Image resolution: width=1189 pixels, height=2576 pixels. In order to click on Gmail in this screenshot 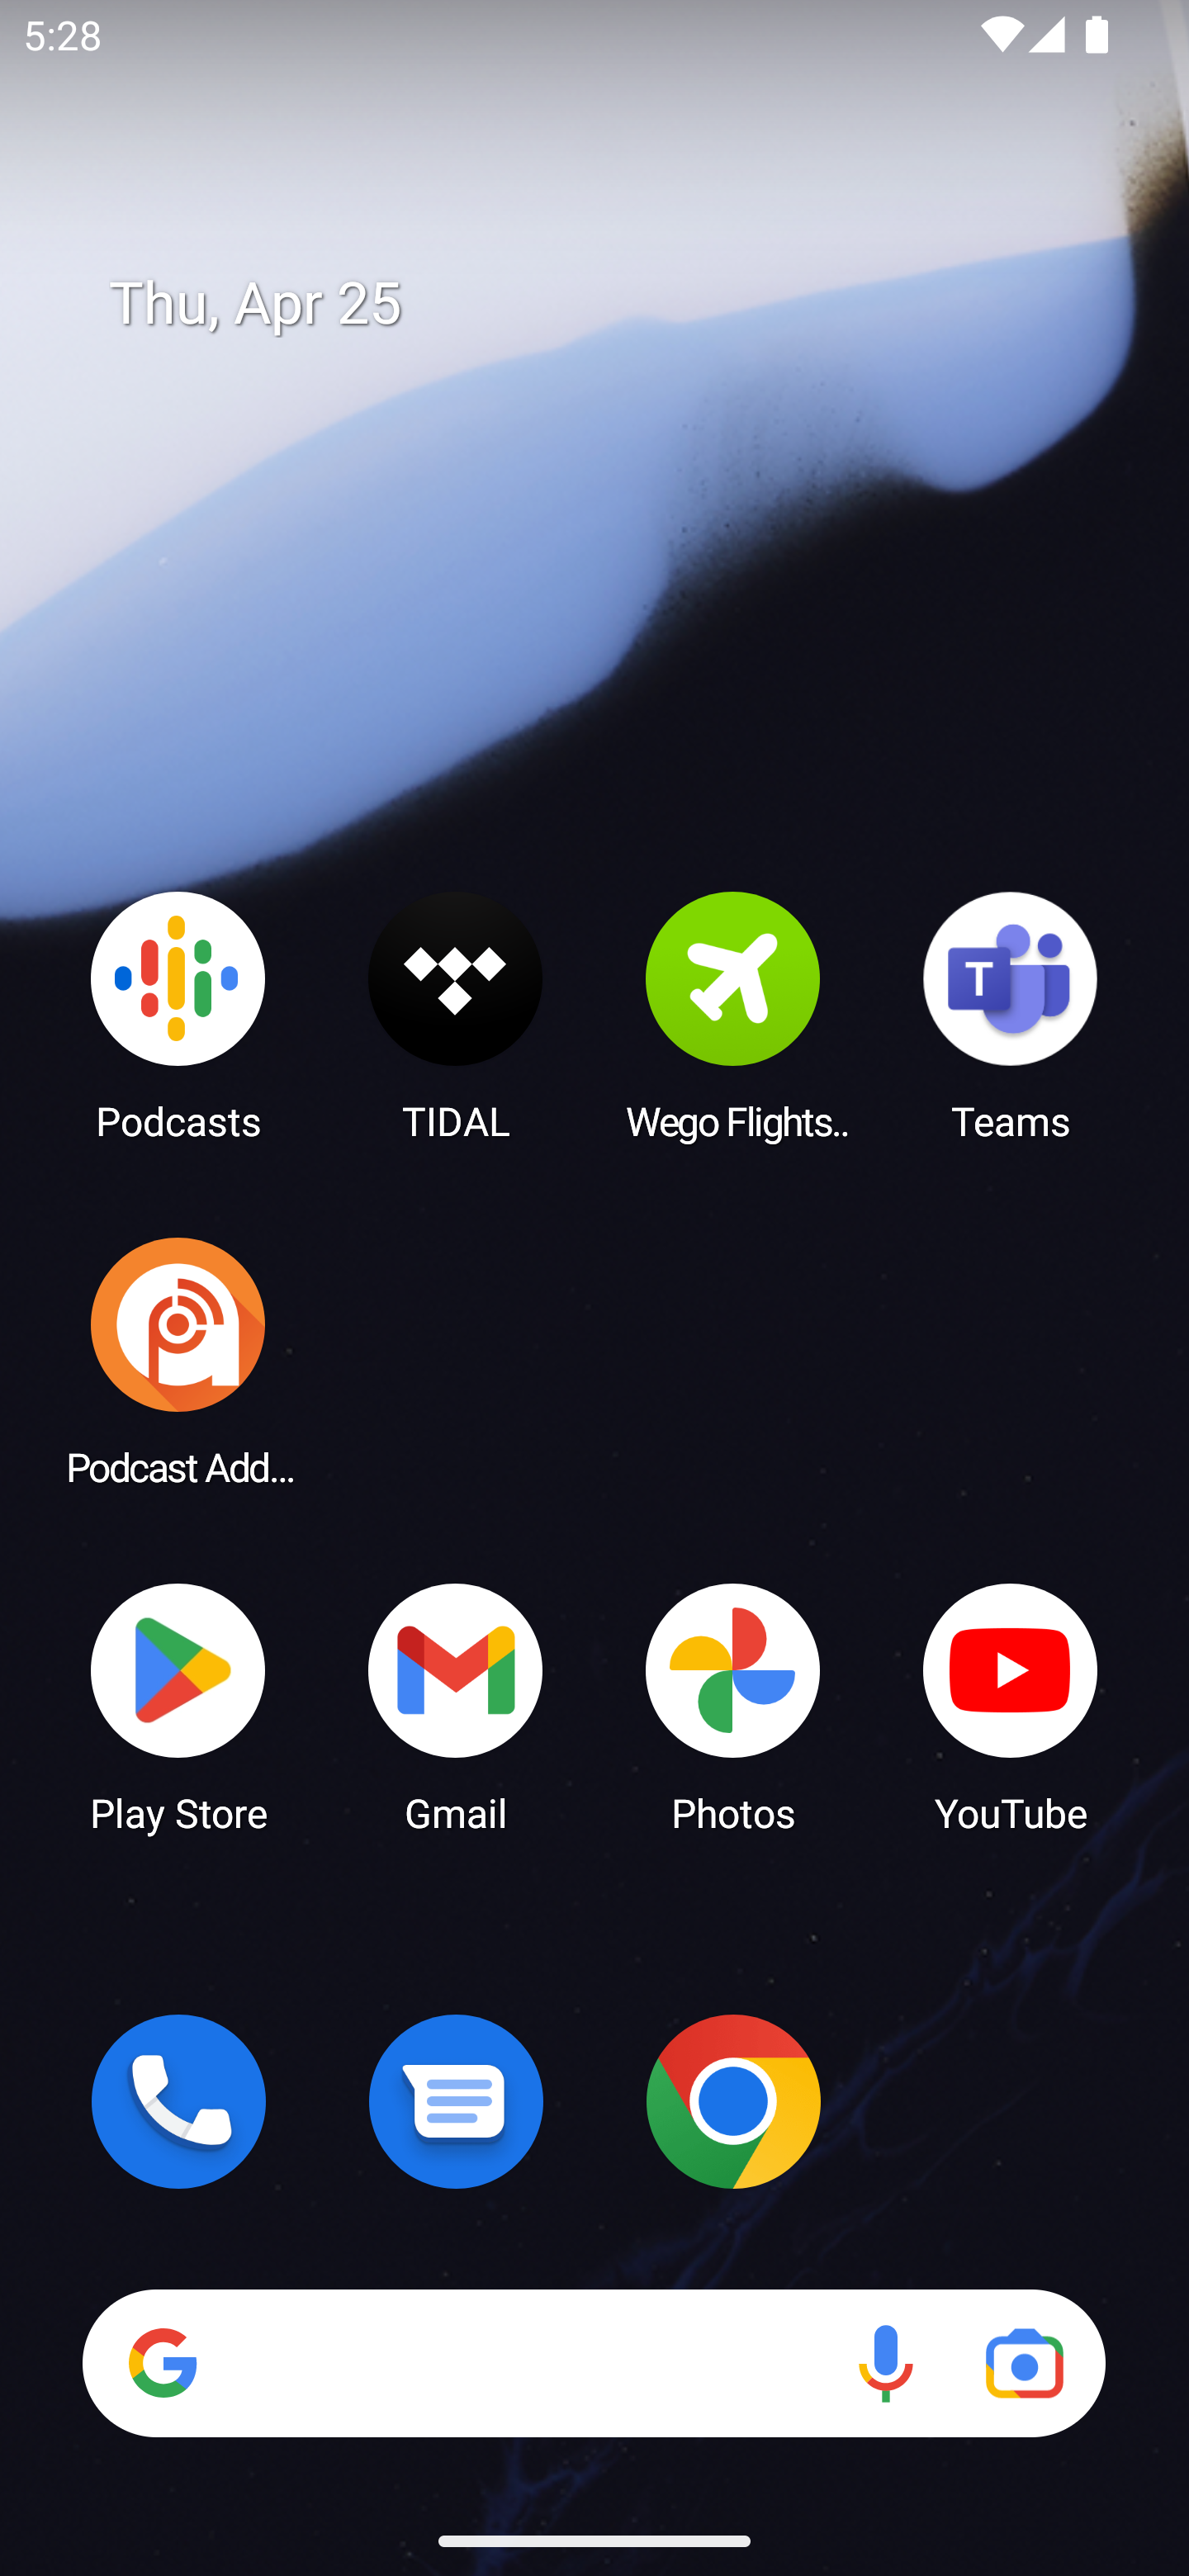, I will do `click(456, 1706)`.